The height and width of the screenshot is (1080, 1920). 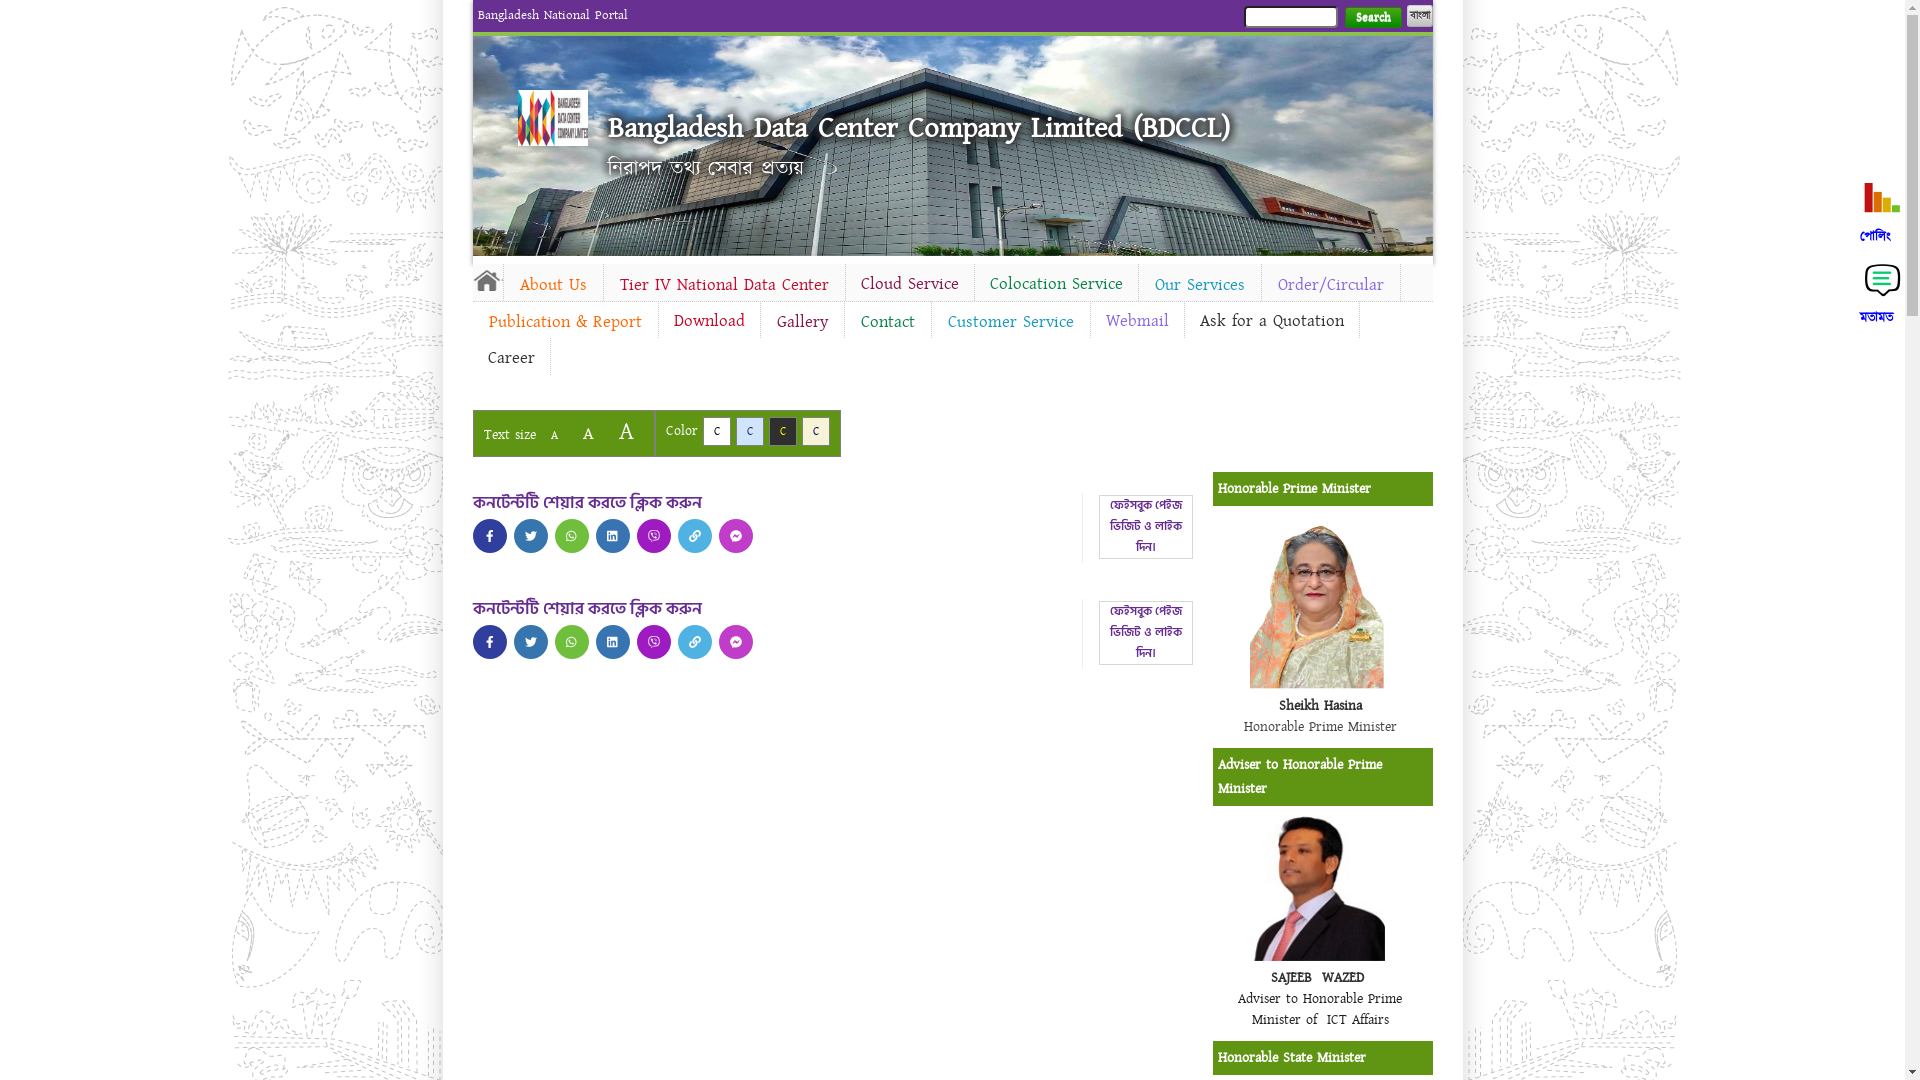 What do you see at coordinates (716, 432) in the screenshot?
I see `C` at bounding box center [716, 432].